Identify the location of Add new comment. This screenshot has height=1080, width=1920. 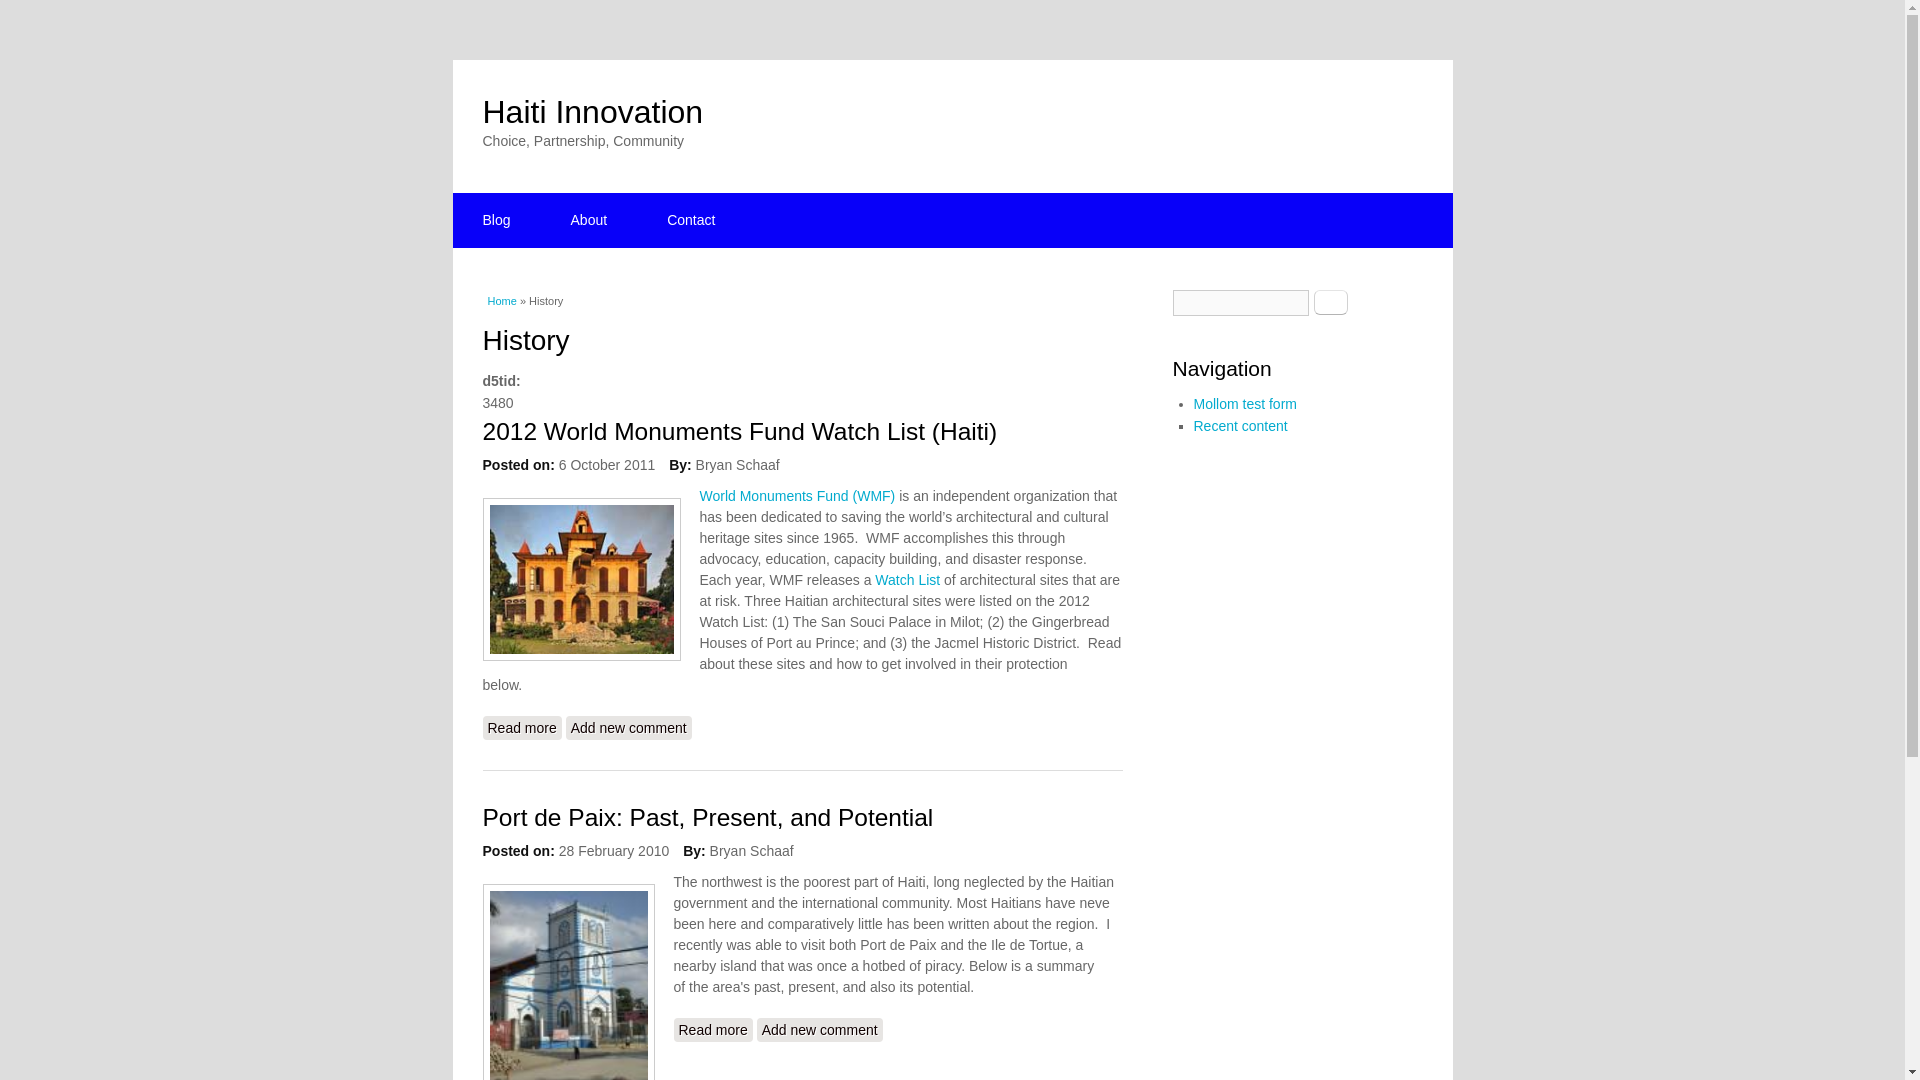
(628, 728).